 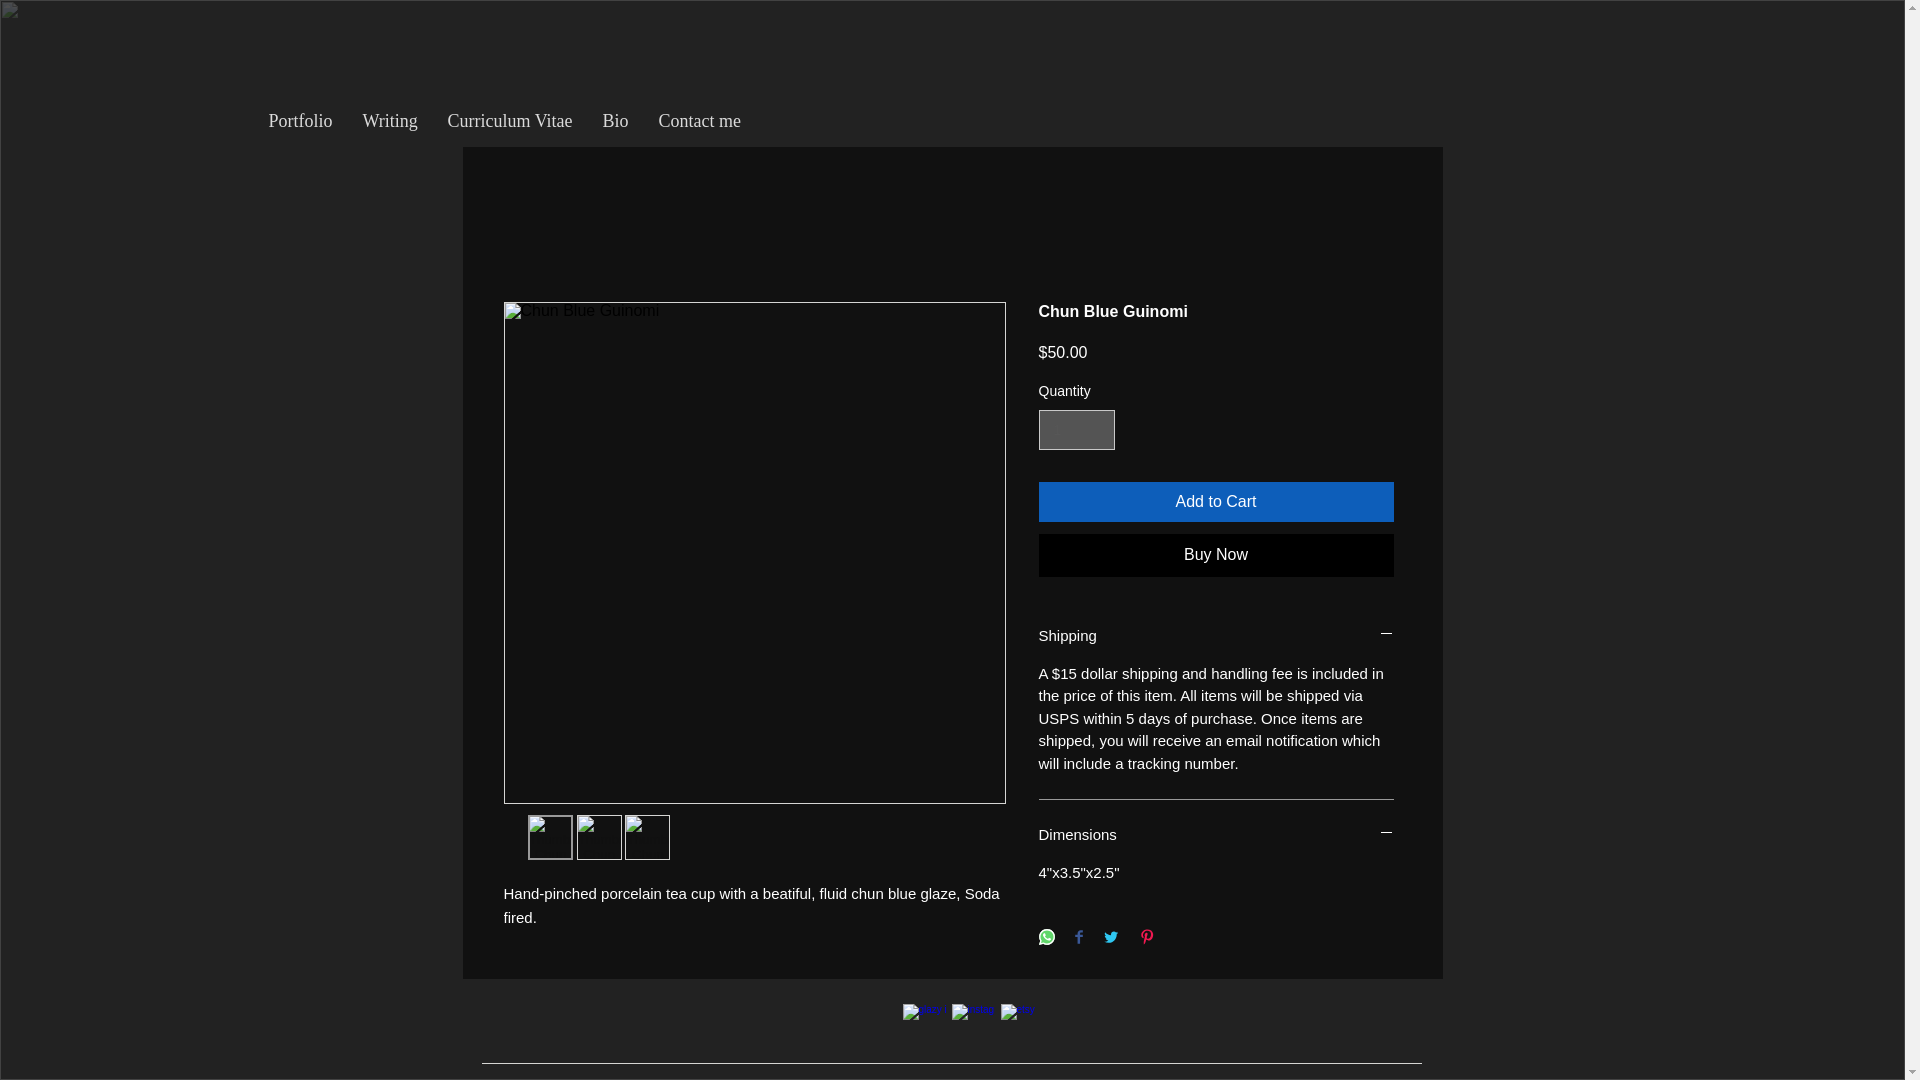 I want to click on Portfolio, so click(x=300, y=120).